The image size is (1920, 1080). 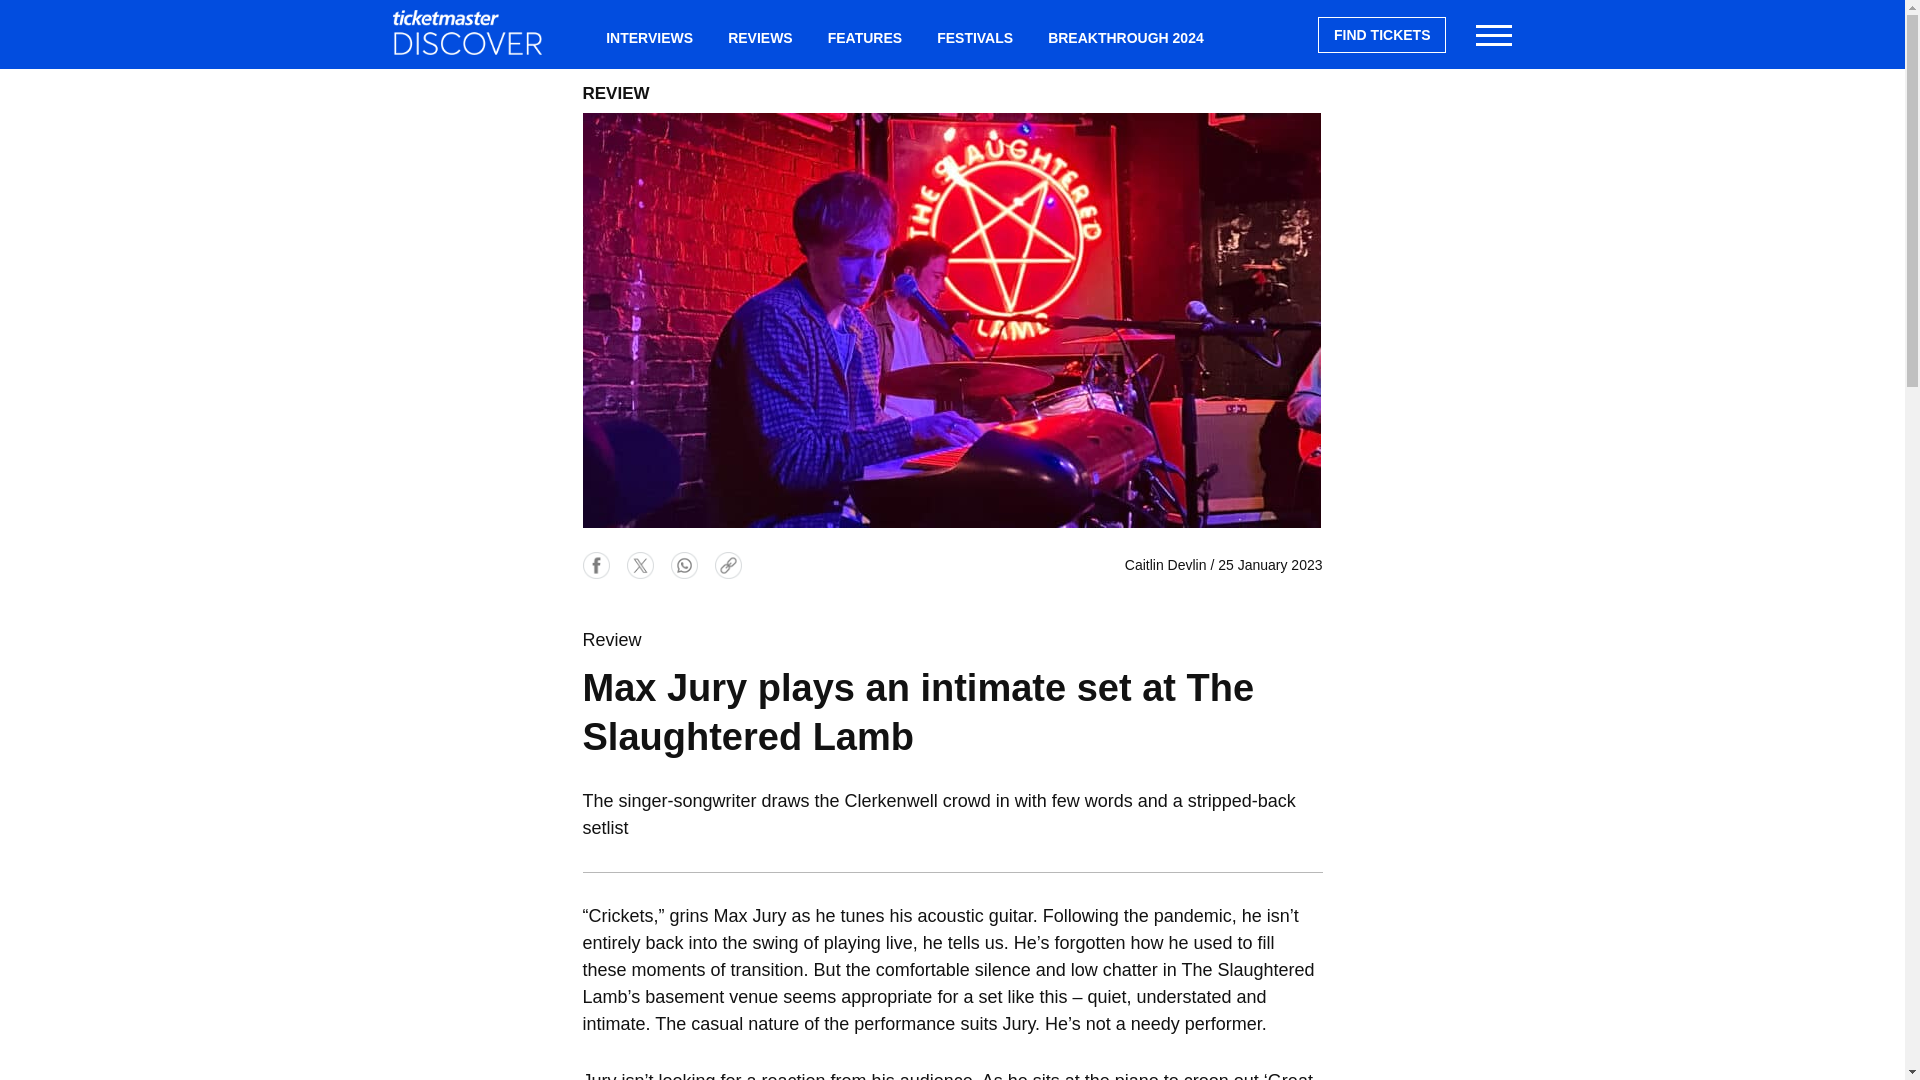 What do you see at coordinates (760, 38) in the screenshot?
I see `REVIEWS` at bounding box center [760, 38].